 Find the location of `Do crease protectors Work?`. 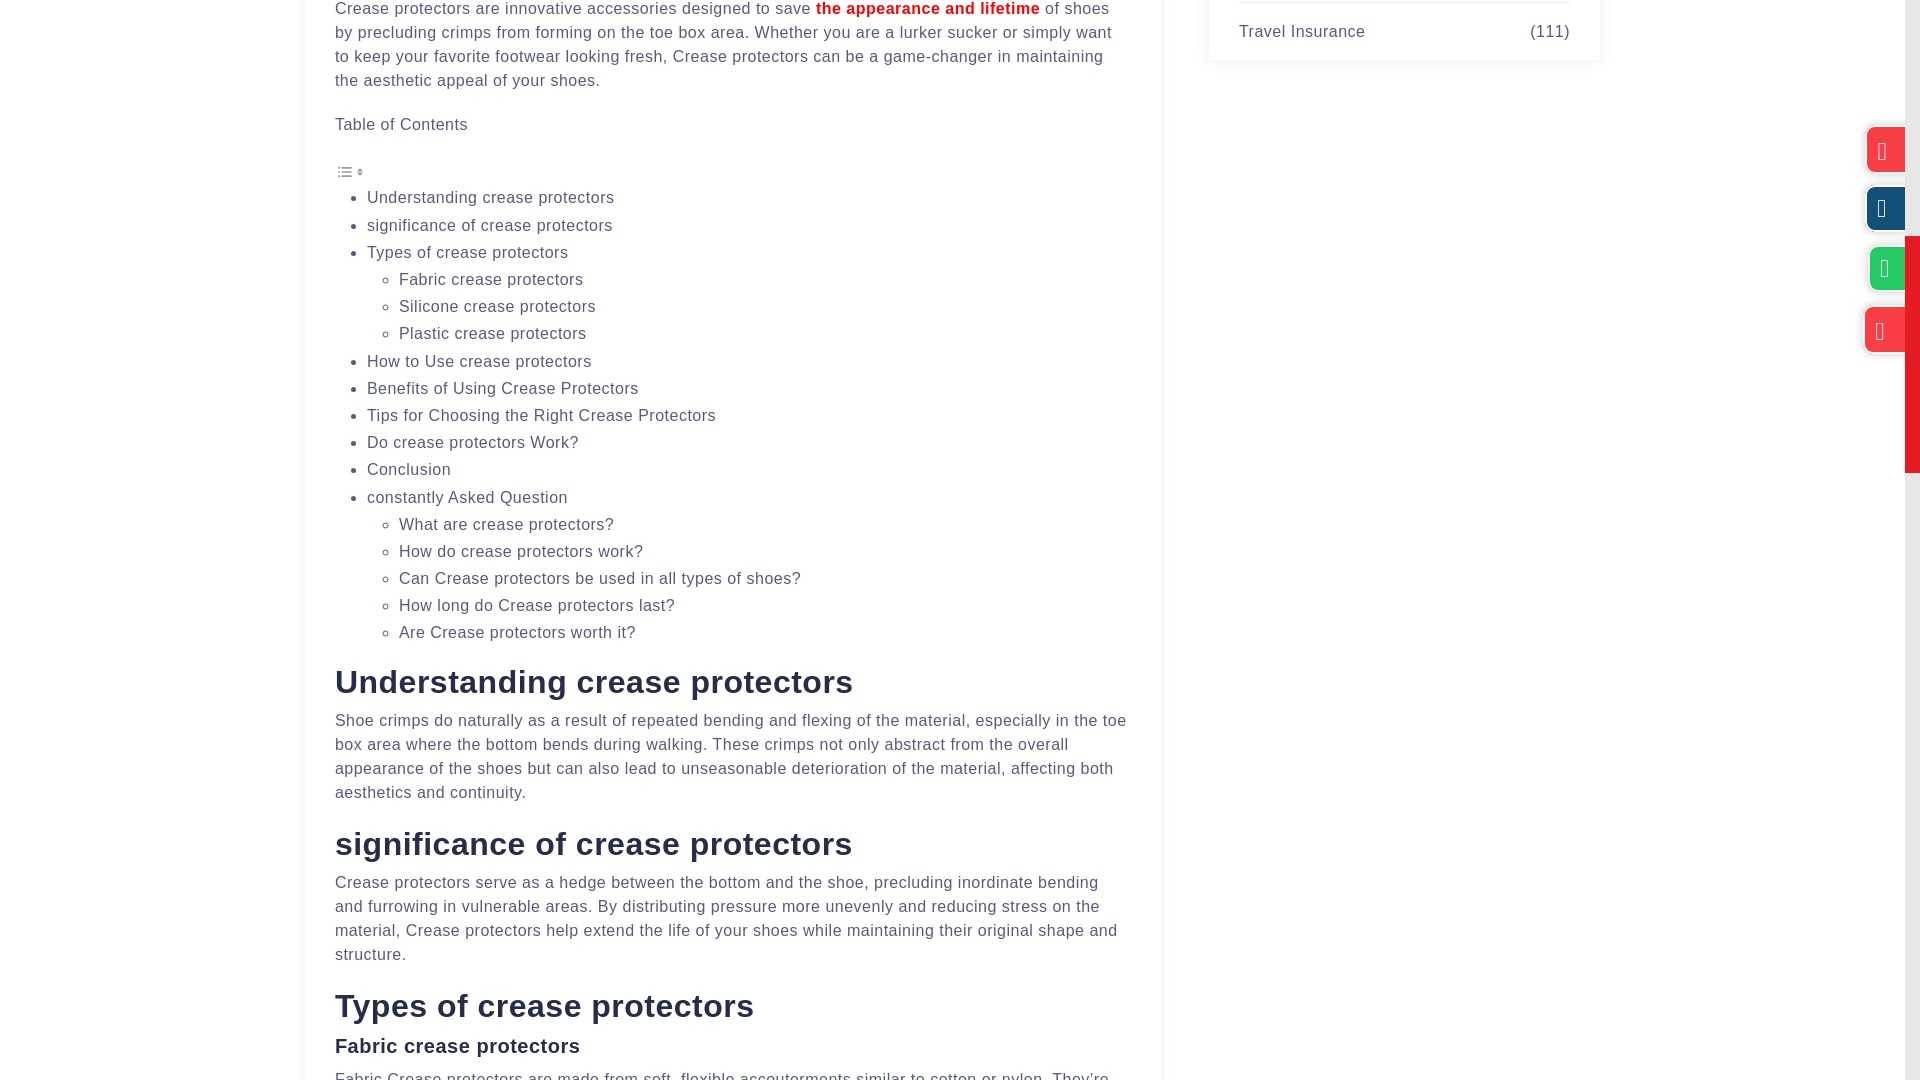

Do crease protectors Work? is located at coordinates (472, 442).